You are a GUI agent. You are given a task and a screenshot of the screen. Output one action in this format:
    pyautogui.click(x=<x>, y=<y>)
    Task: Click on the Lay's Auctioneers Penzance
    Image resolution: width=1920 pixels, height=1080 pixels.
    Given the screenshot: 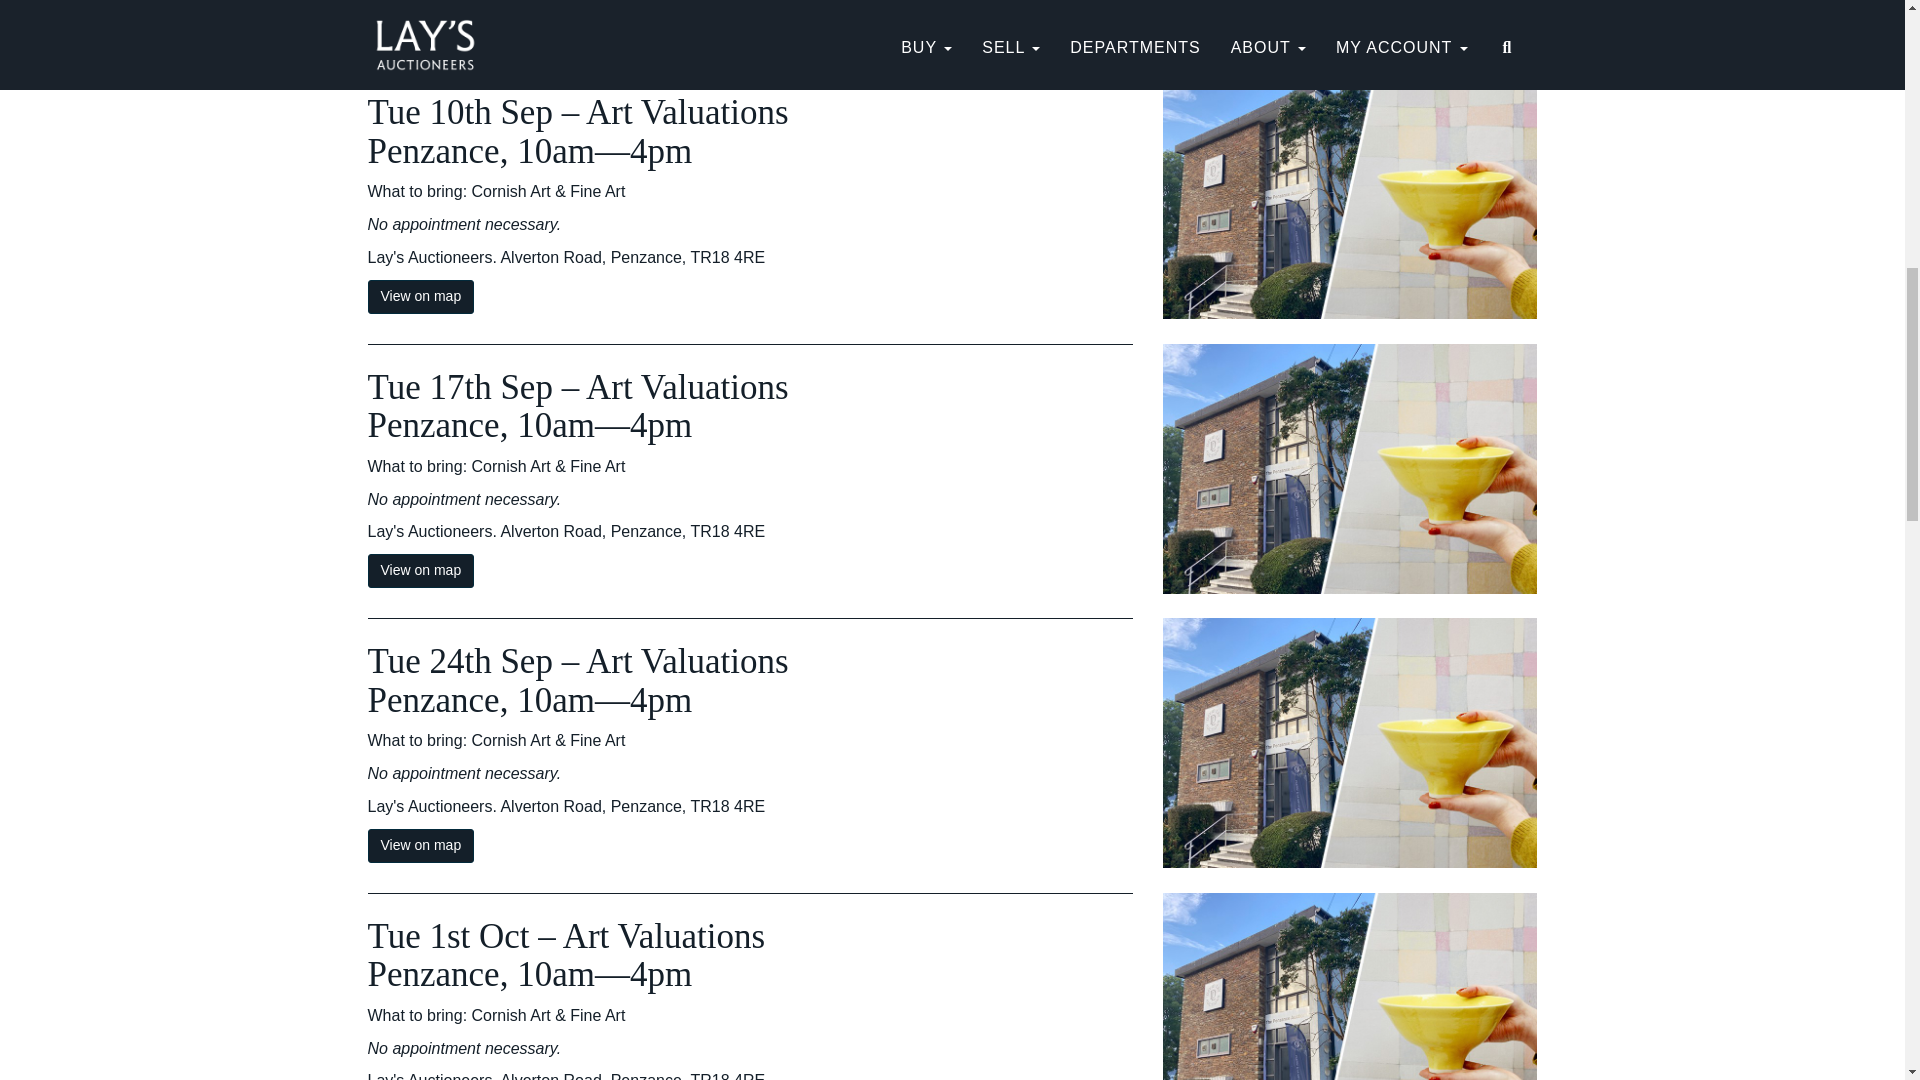 What is the action you would take?
    pyautogui.click(x=421, y=570)
    